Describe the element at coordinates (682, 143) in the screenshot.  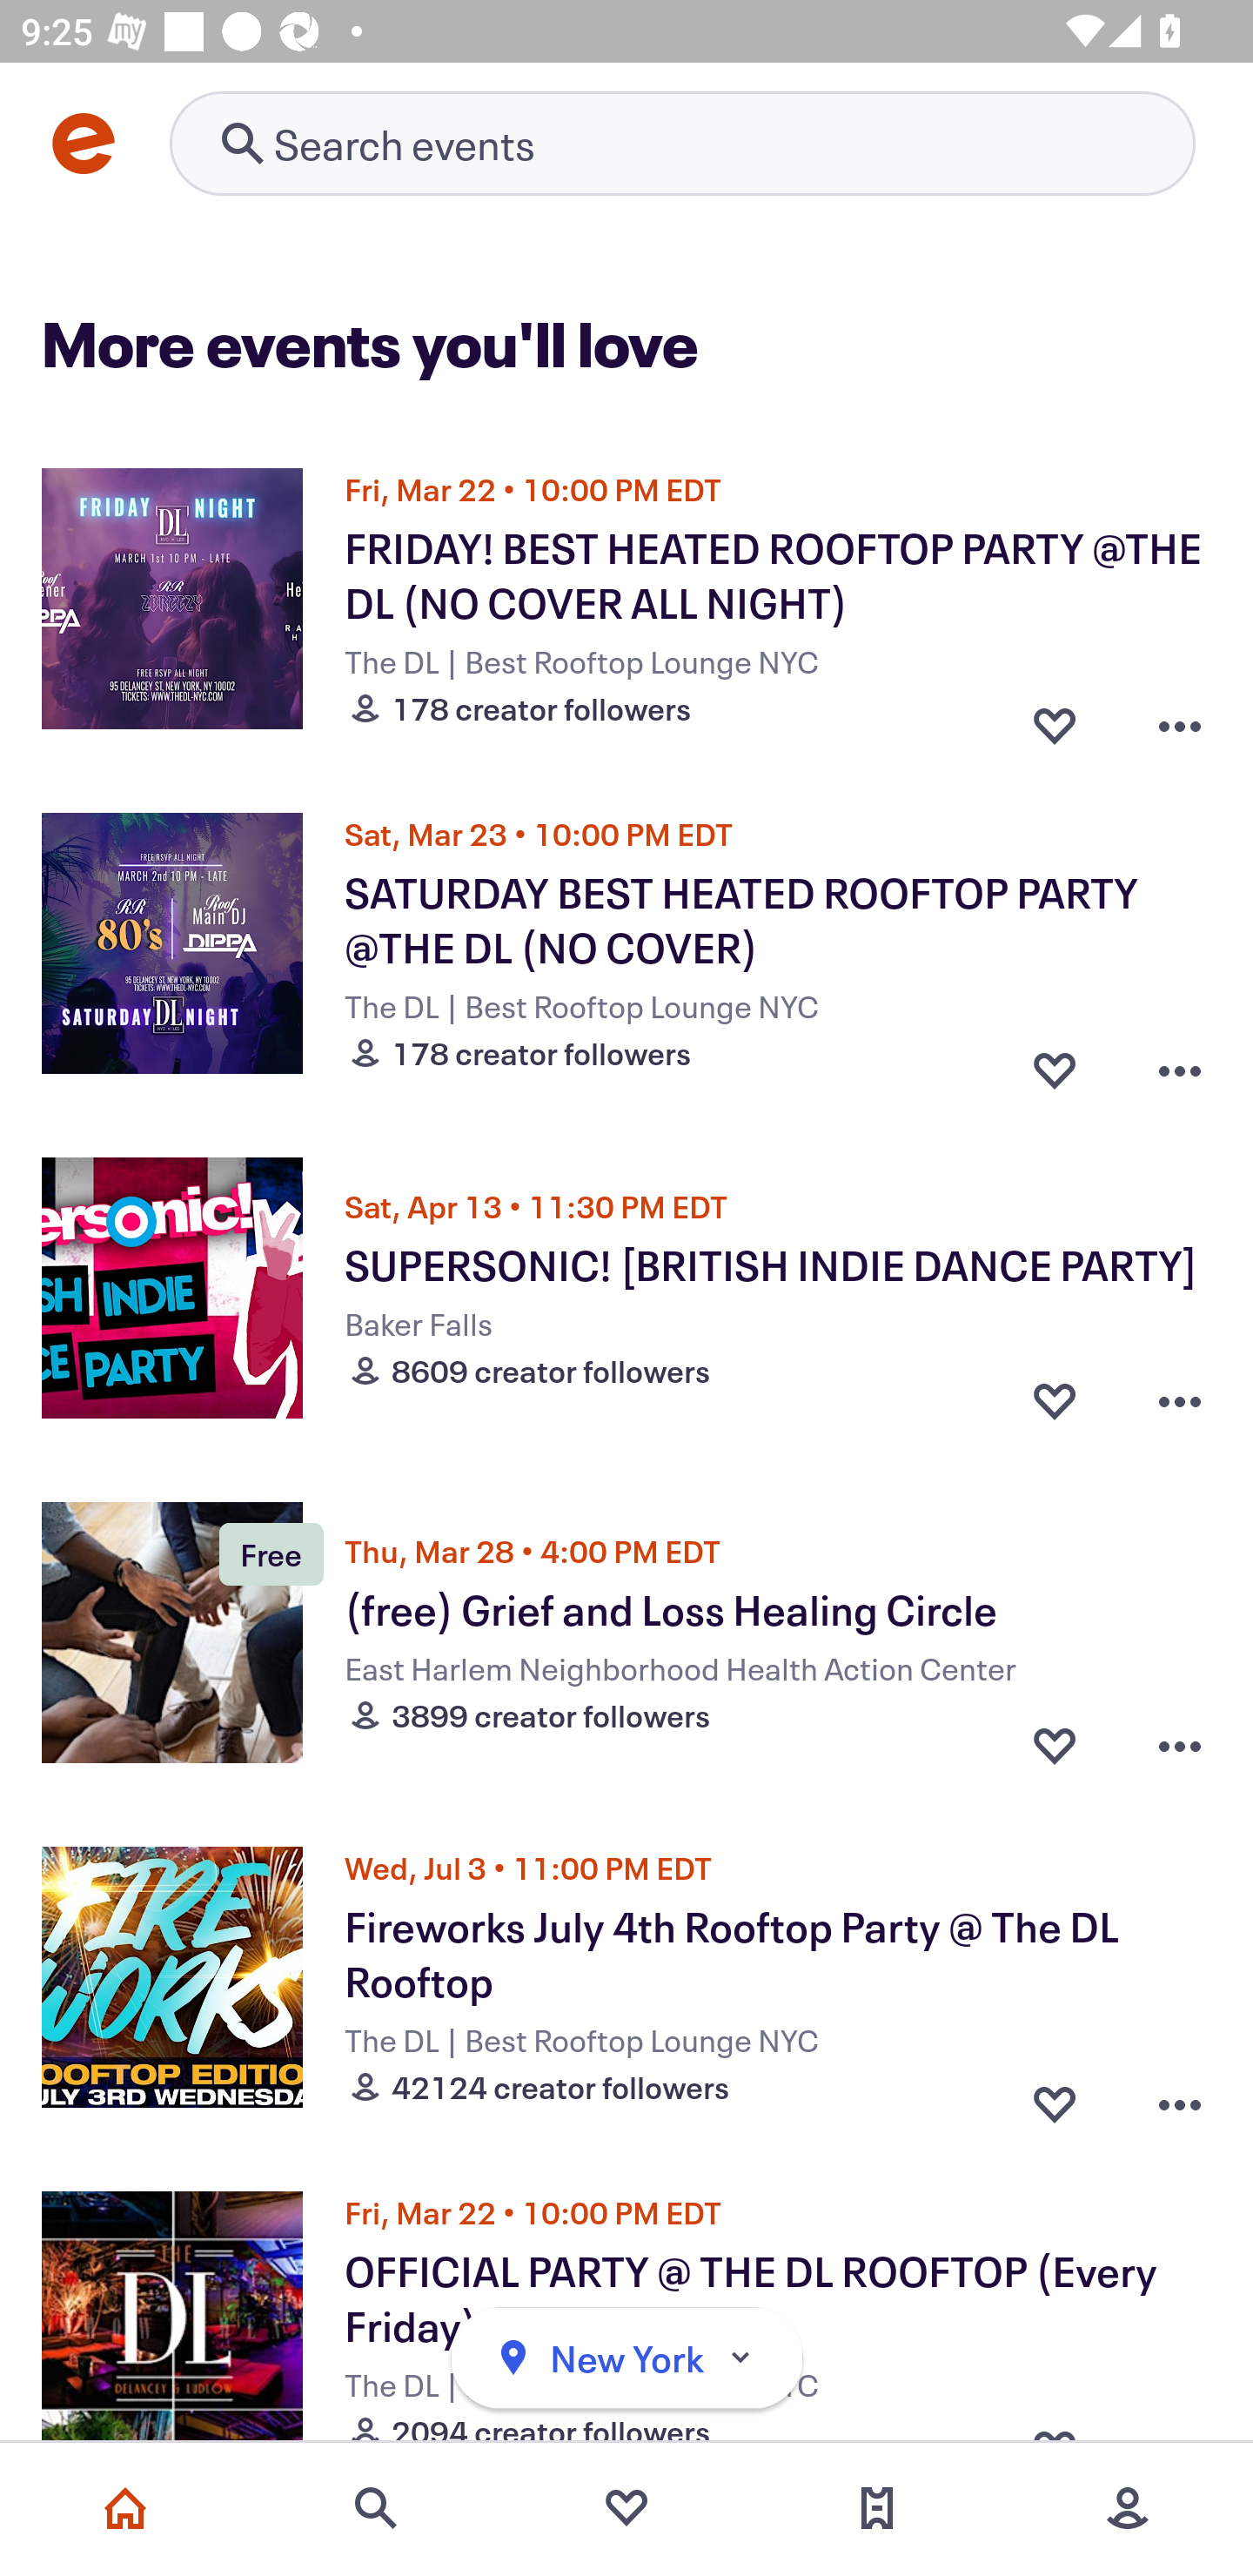
I see `Retry's image Search events` at that location.